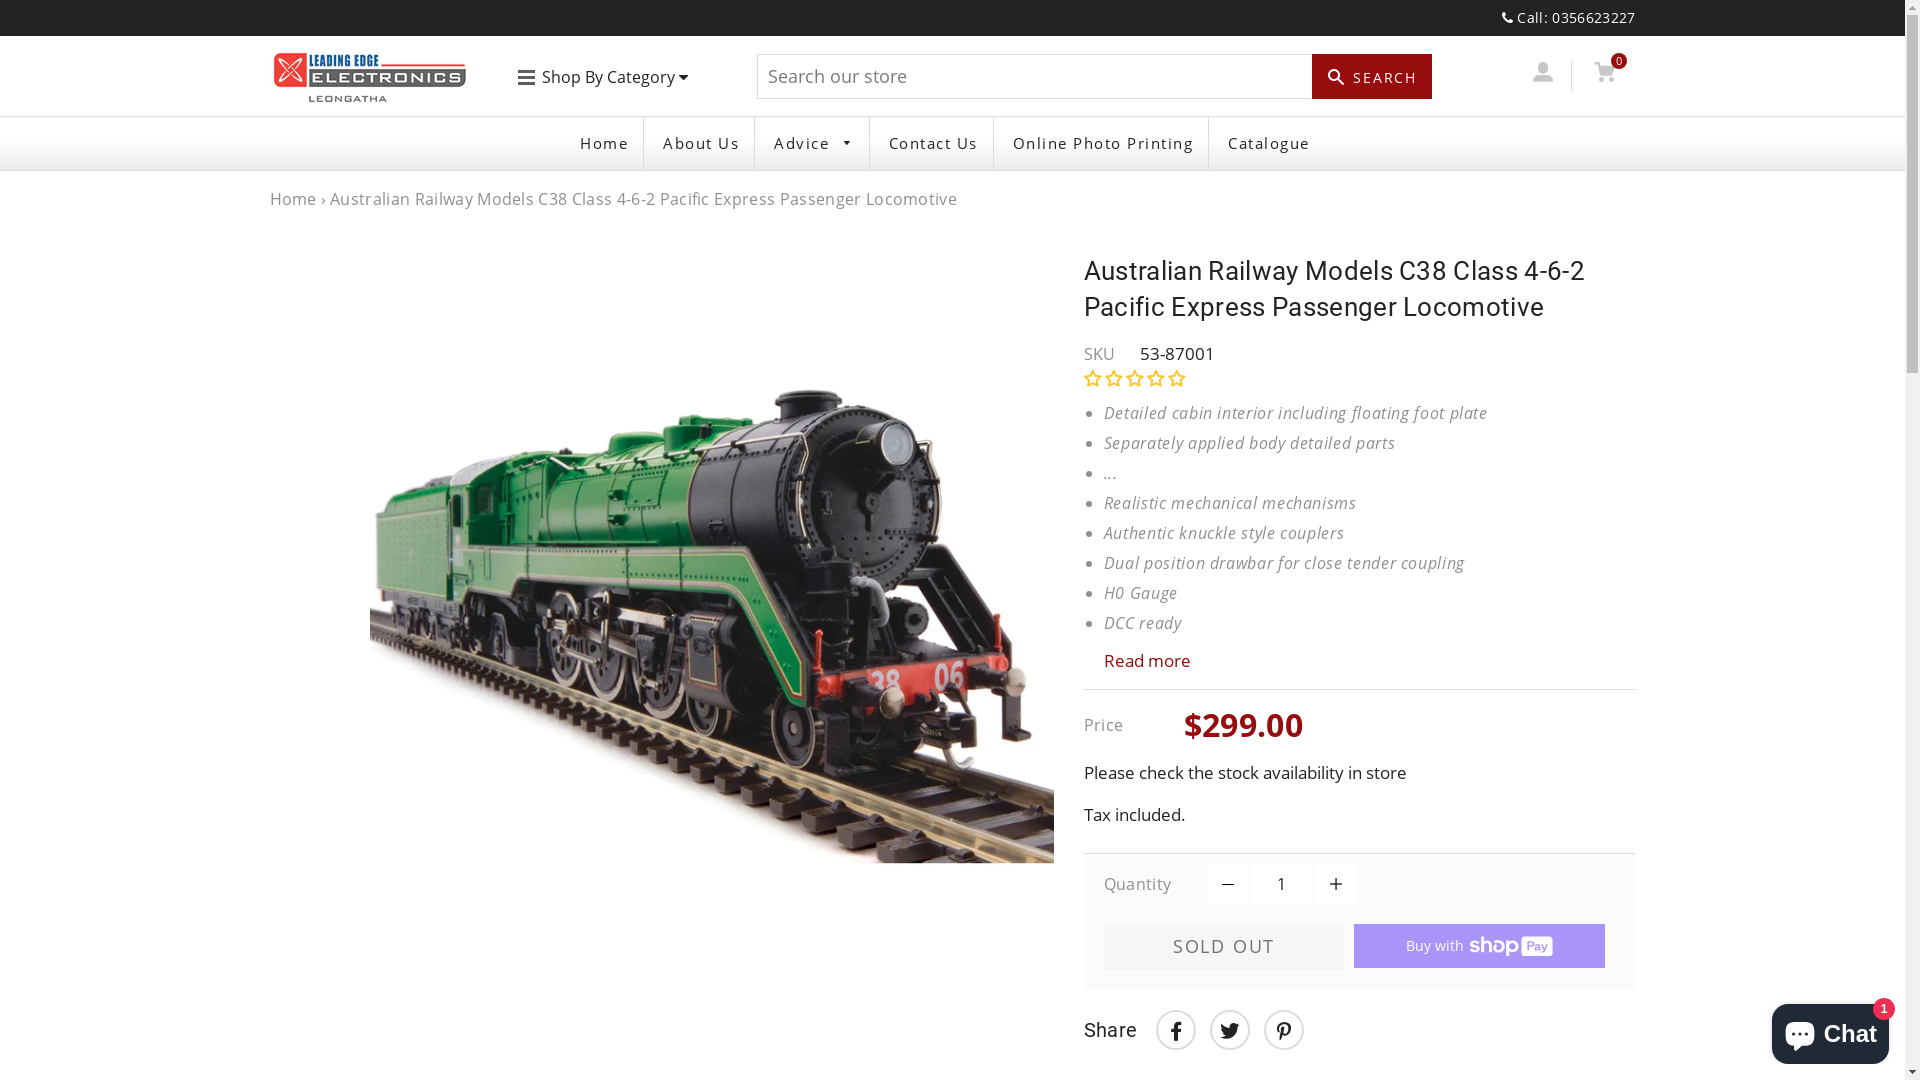  I want to click on SOLD OUT, so click(1224, 947).